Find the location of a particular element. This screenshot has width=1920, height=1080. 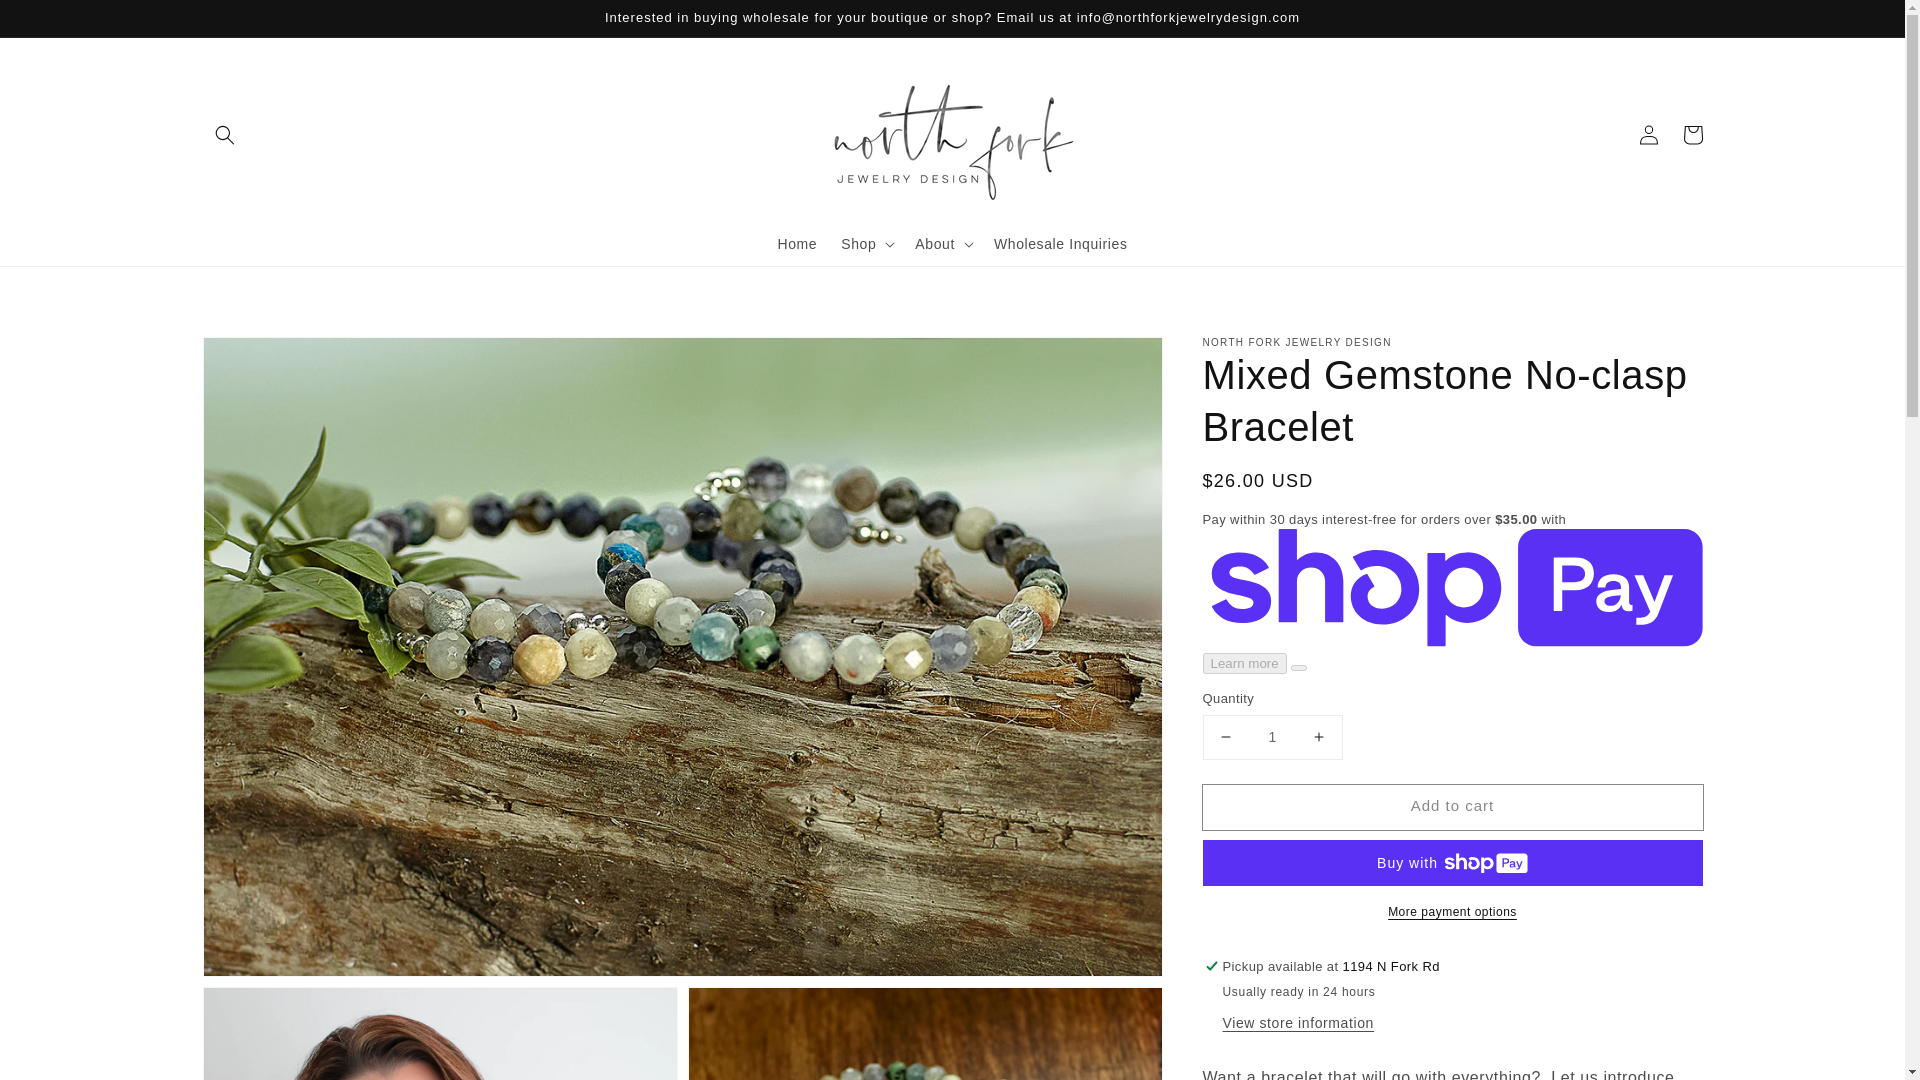

Skip to content is located at coordinates (60, 22).